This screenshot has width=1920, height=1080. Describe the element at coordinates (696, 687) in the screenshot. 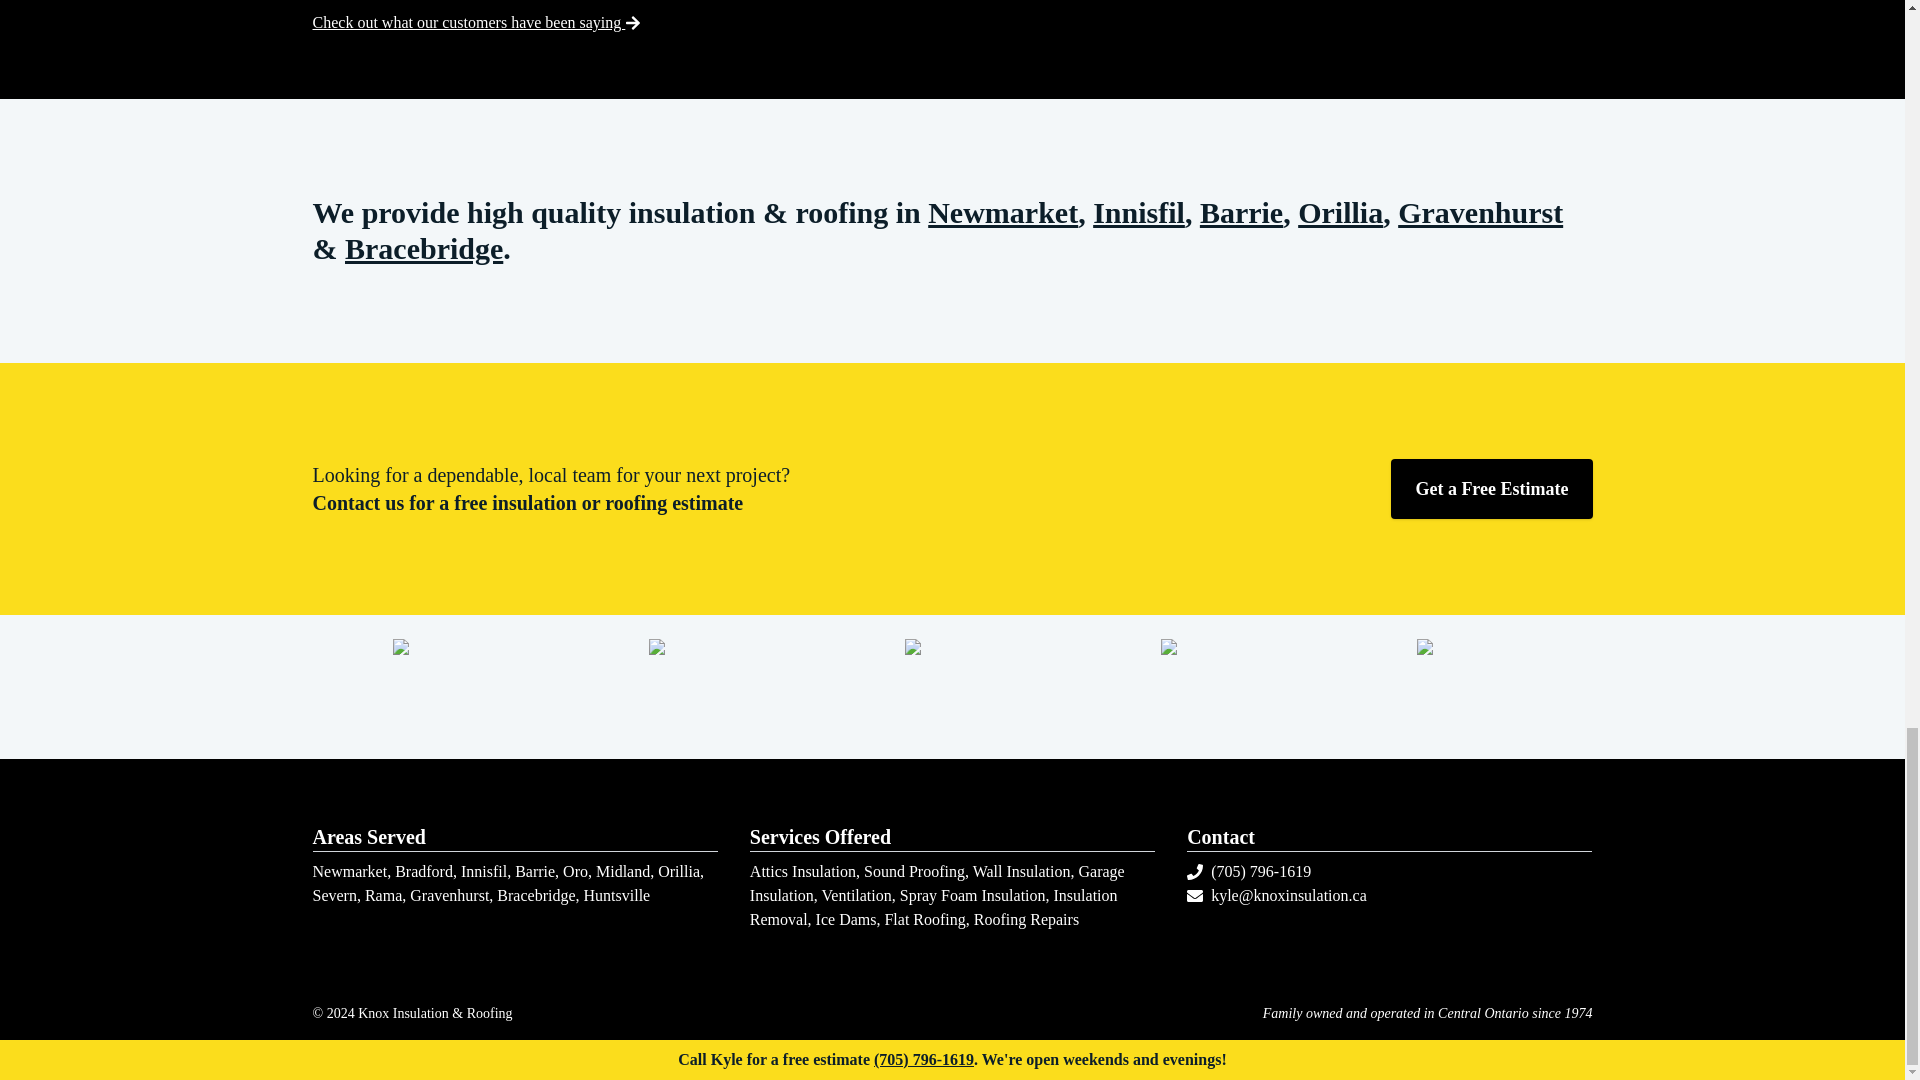

I see `CertainTeed` at that location.